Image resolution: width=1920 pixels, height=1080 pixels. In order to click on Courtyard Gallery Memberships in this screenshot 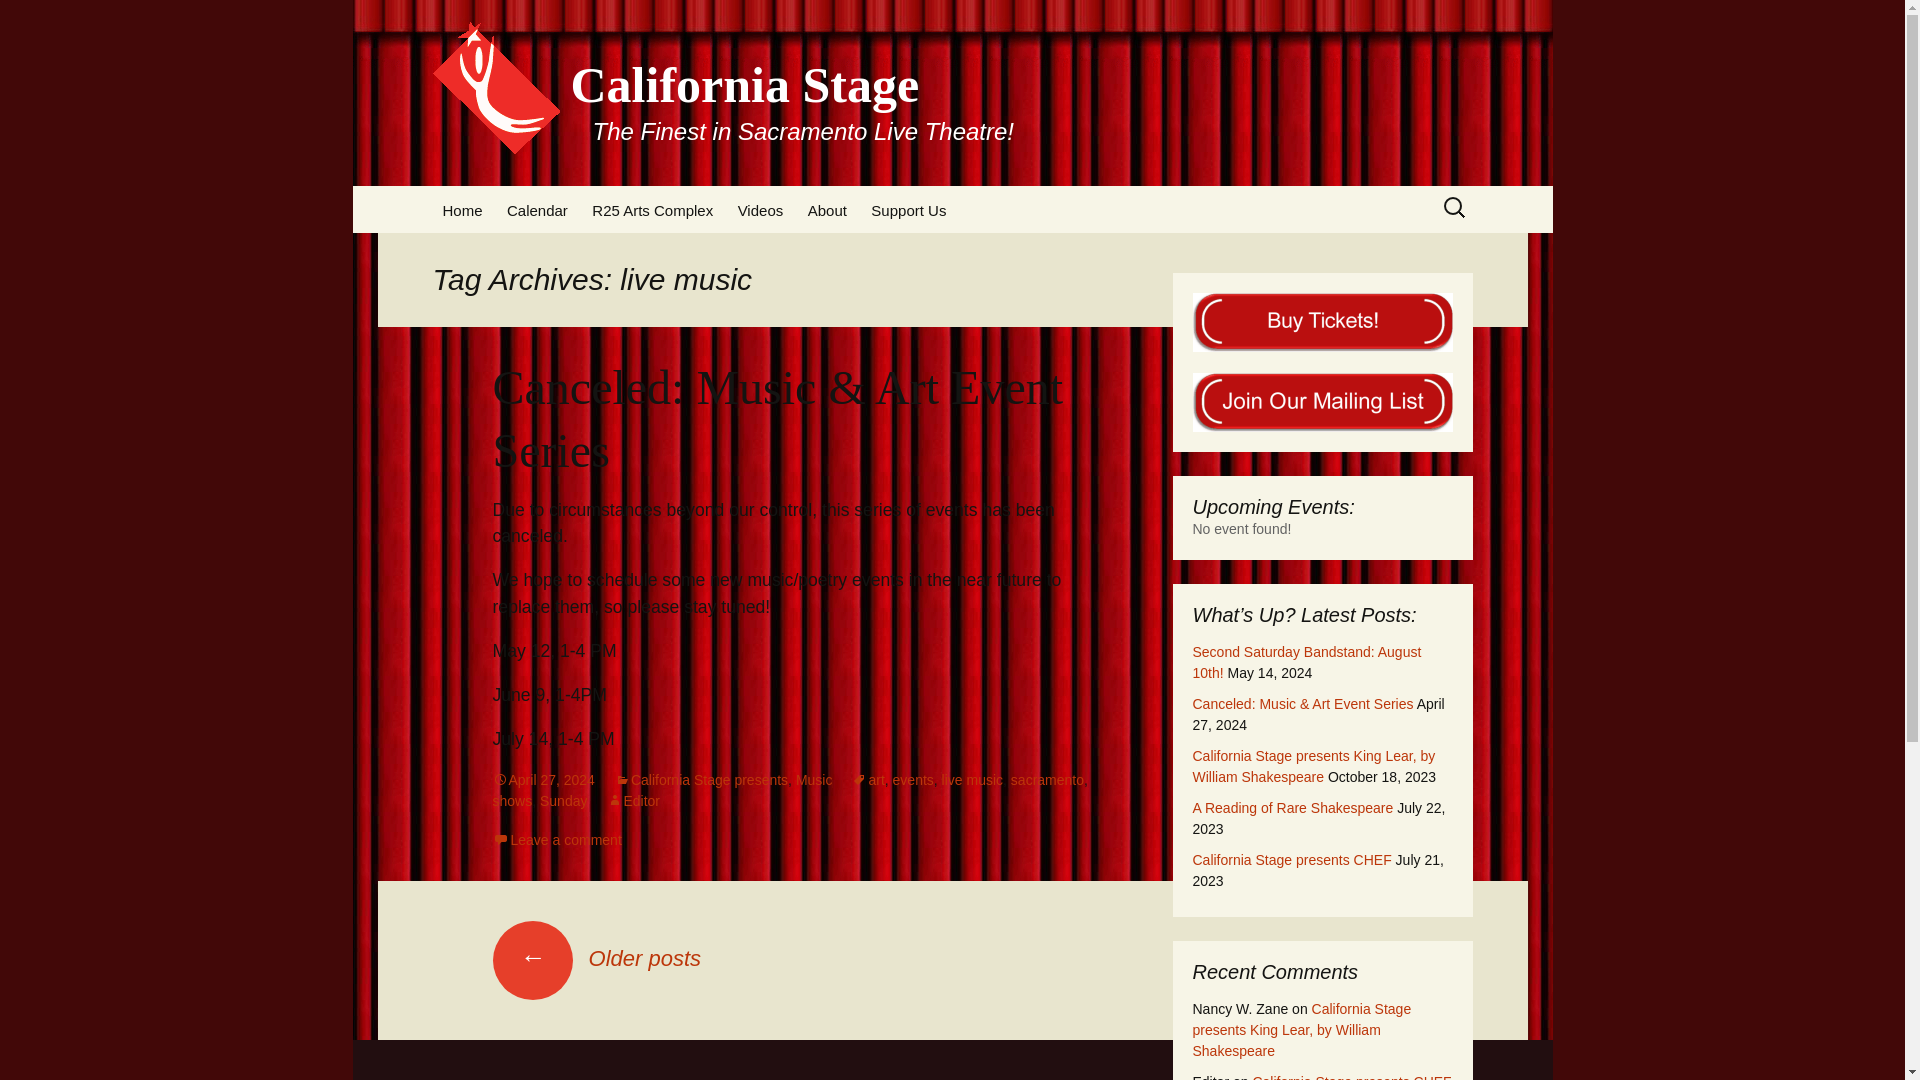, I will do `click(960, 266)`.